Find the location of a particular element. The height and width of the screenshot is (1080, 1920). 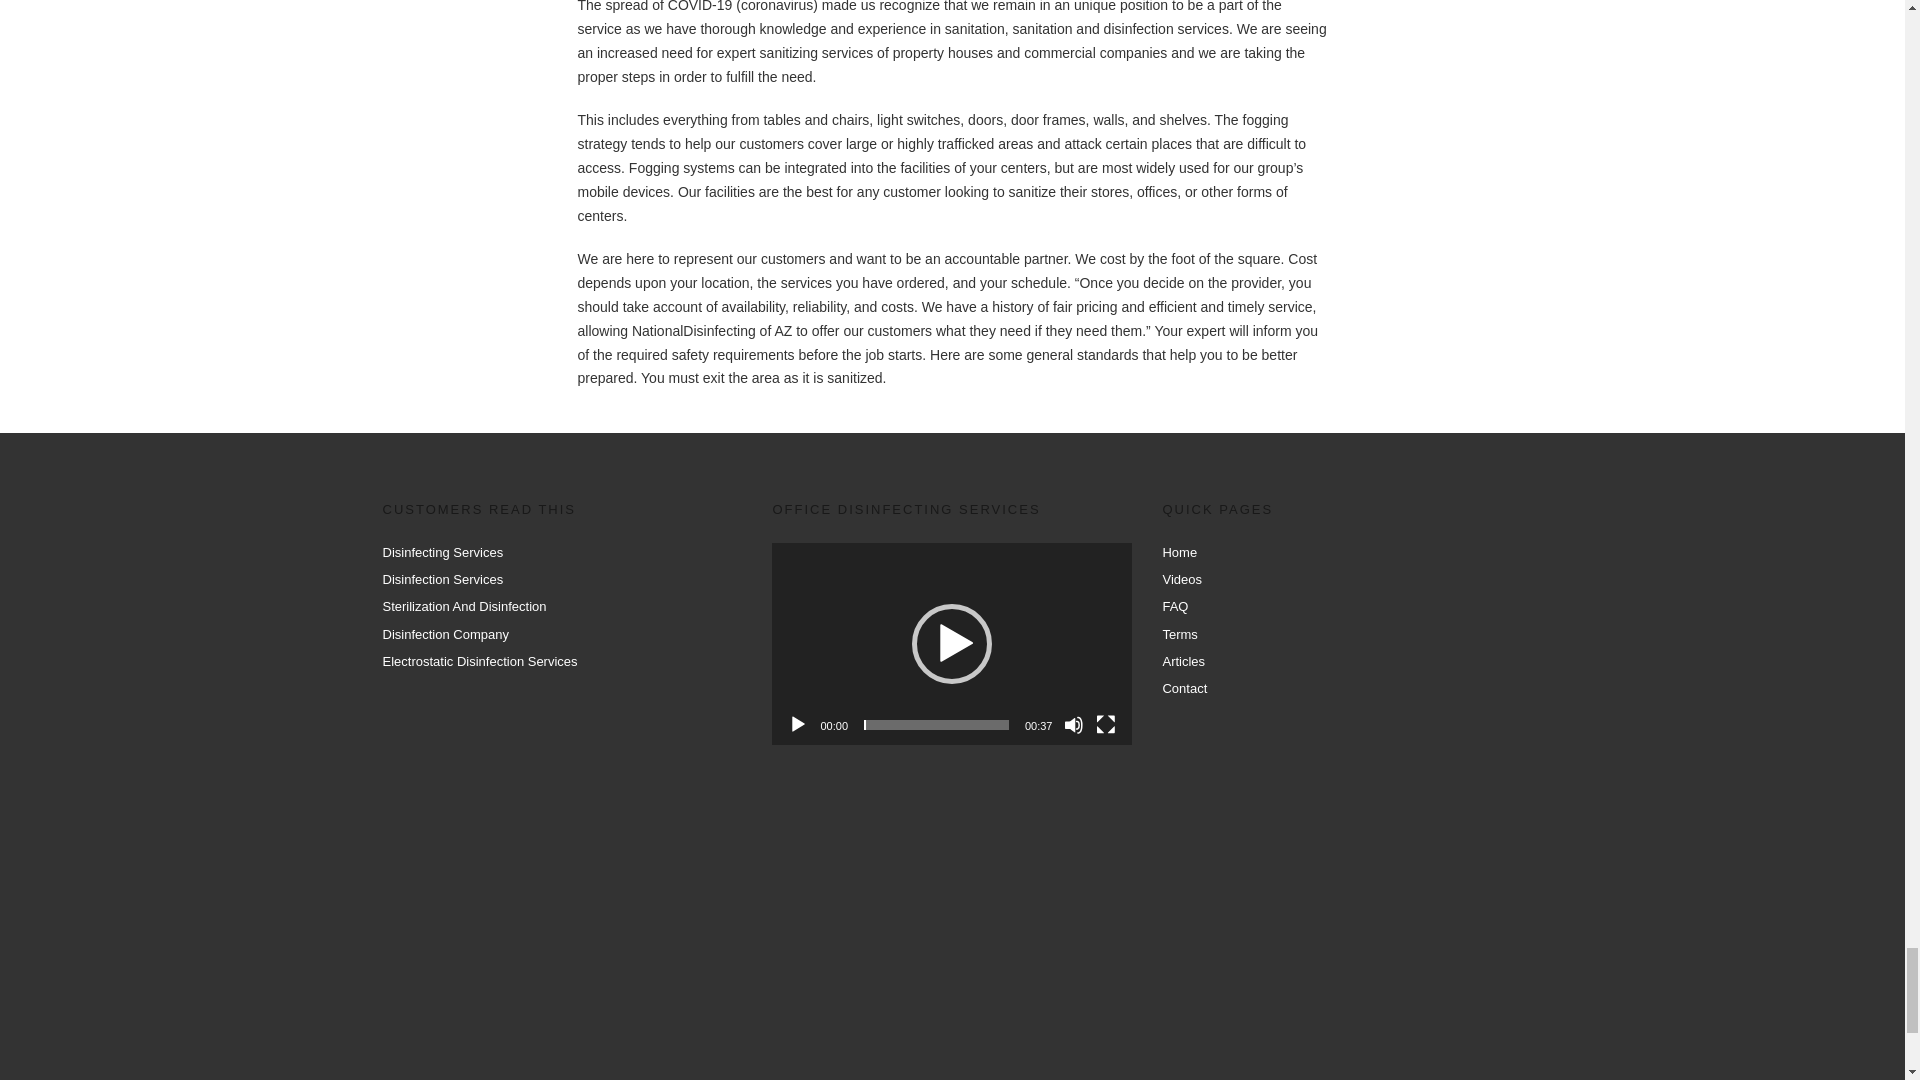

Sterilization And Disinfection is located at coordinates (464, 606).